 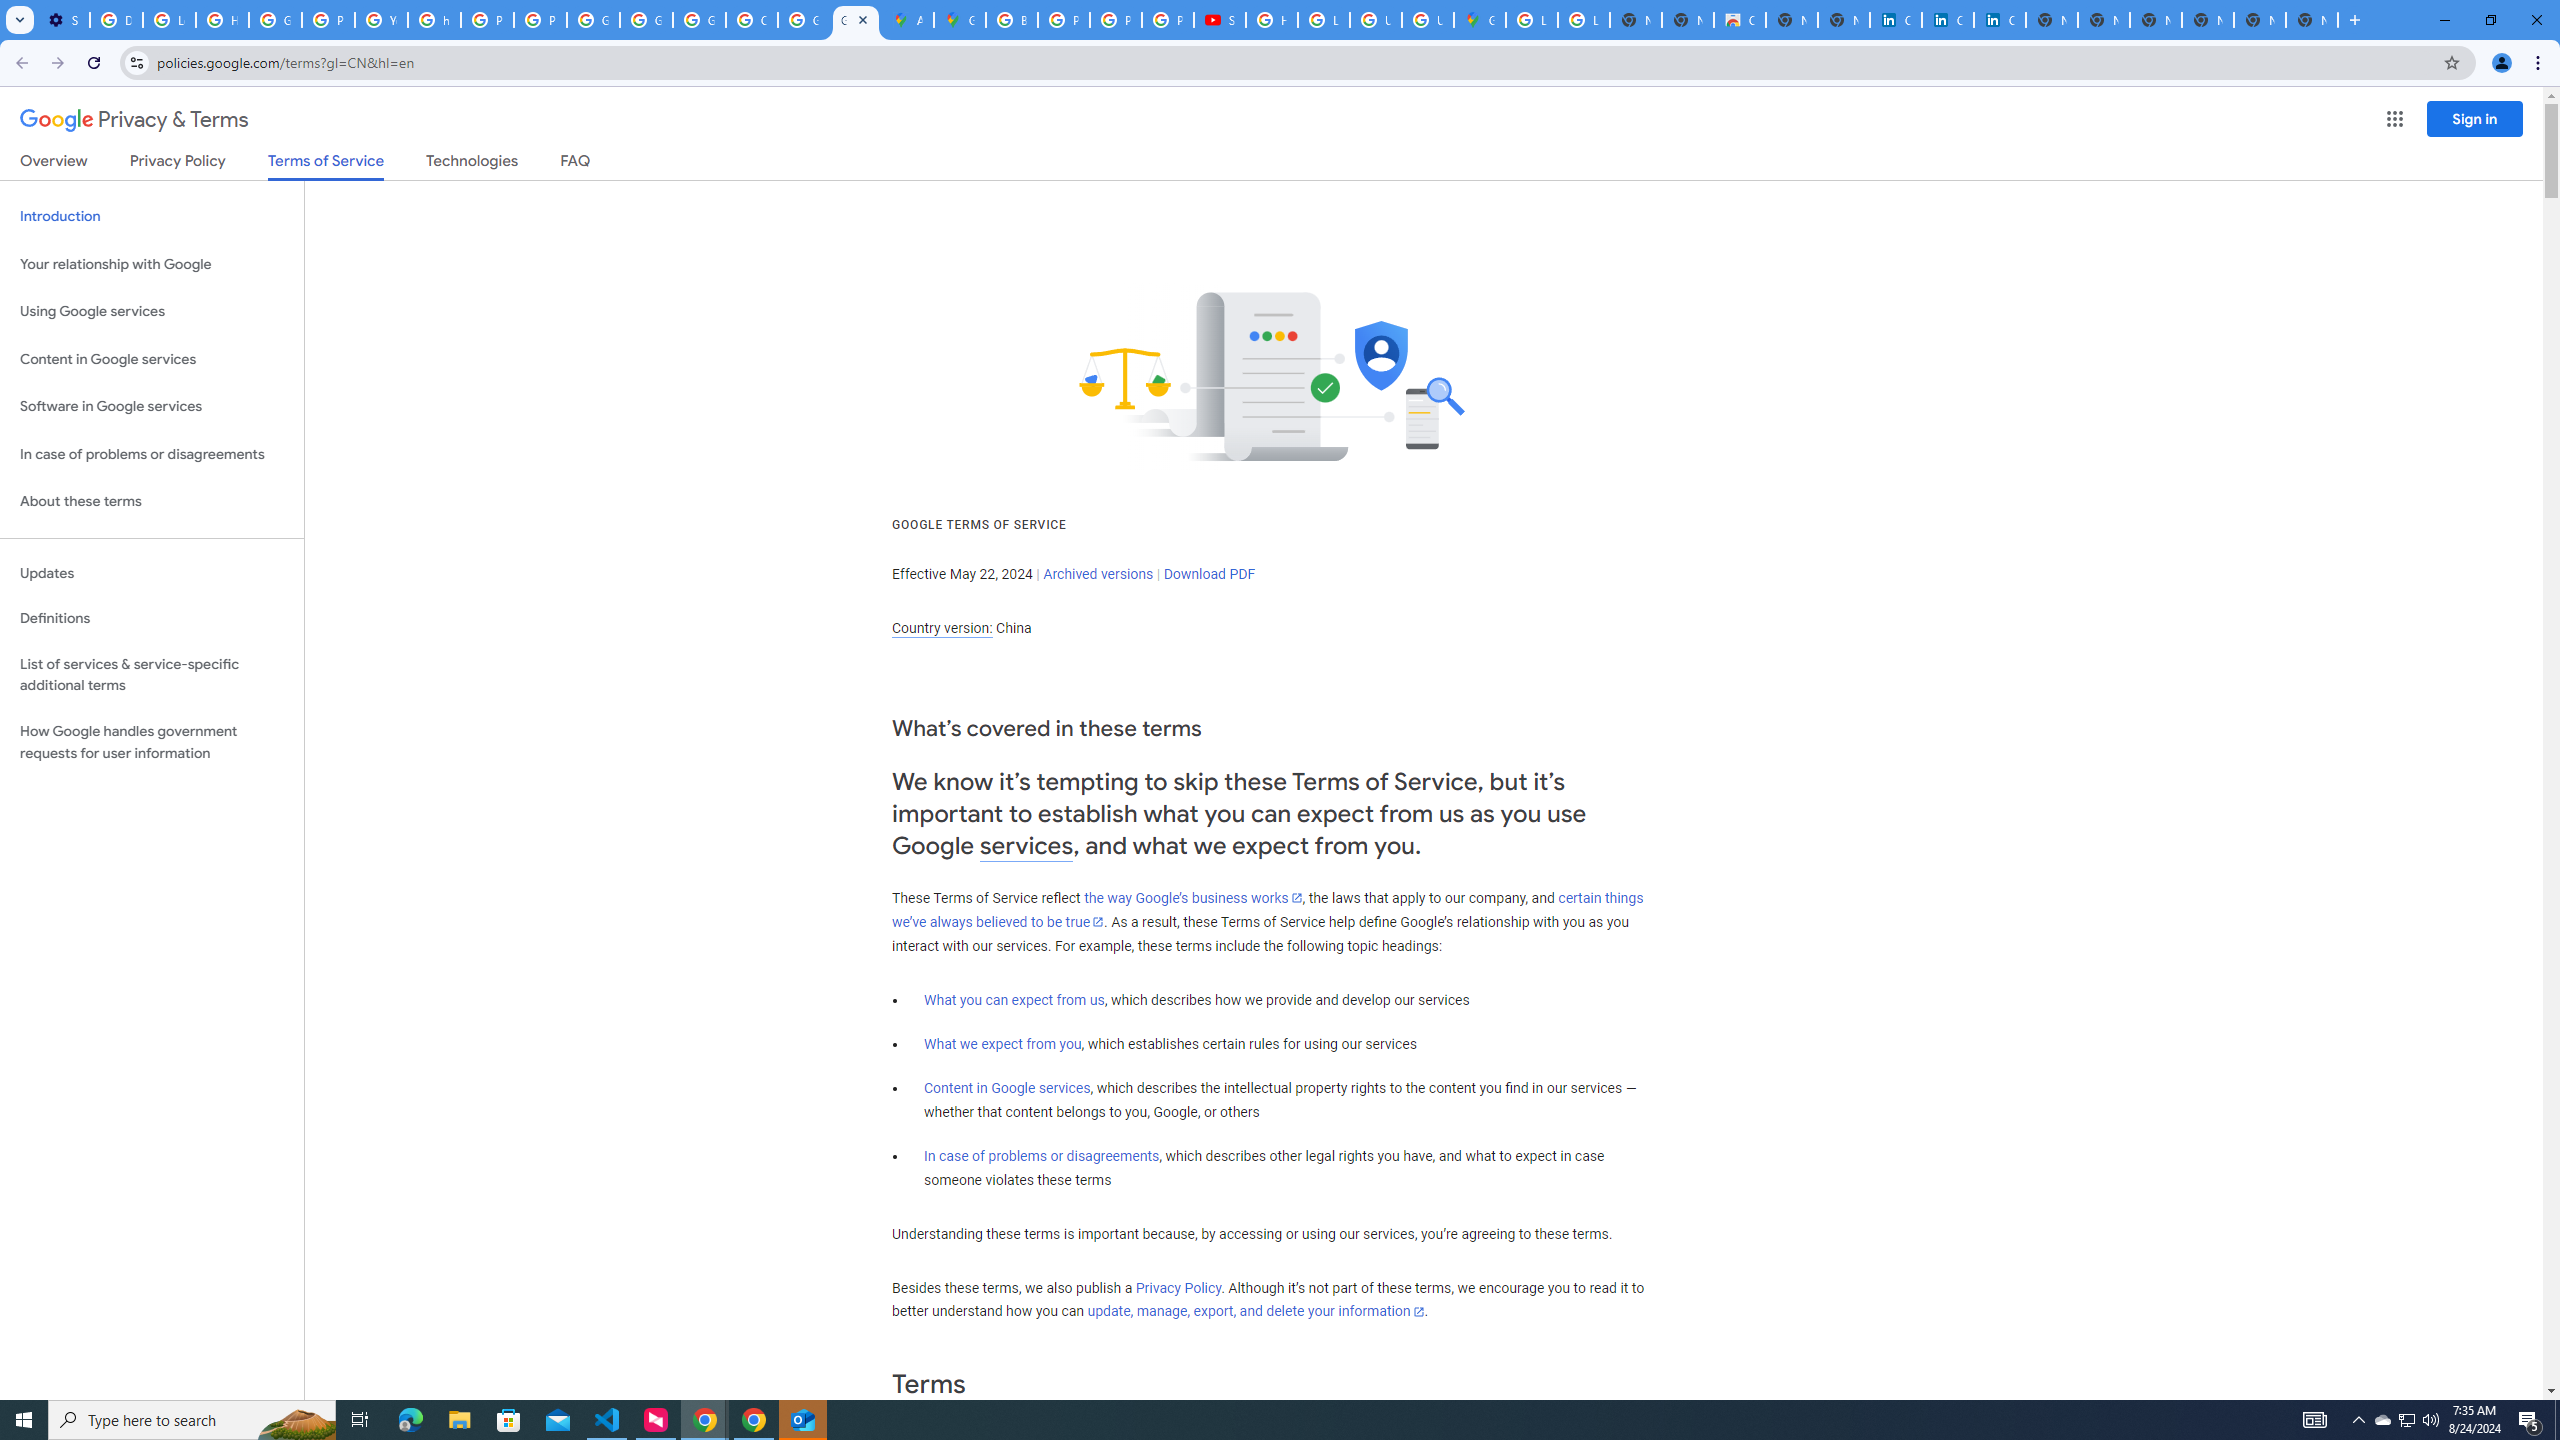 I want to click on New Tab, so click(x=2311, y=20).